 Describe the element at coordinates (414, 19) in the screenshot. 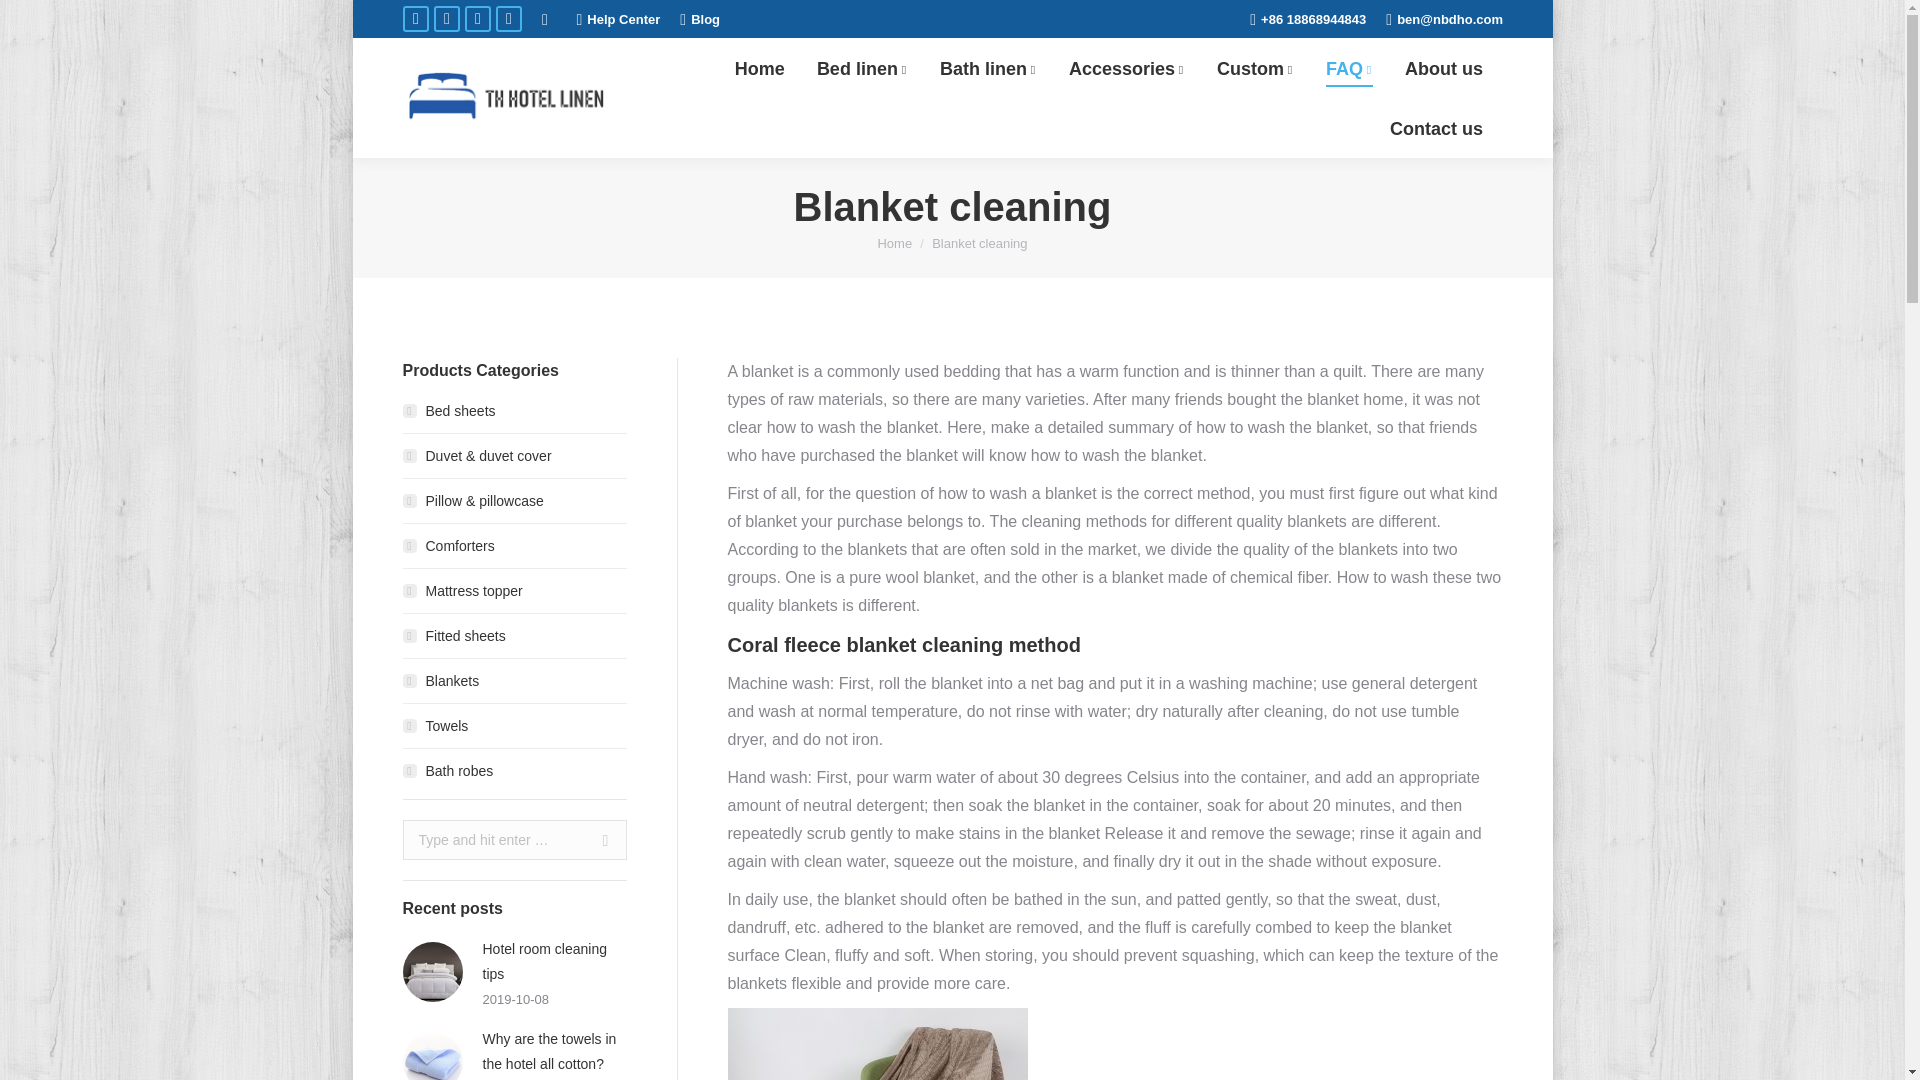

I see `Facebook` at that location.